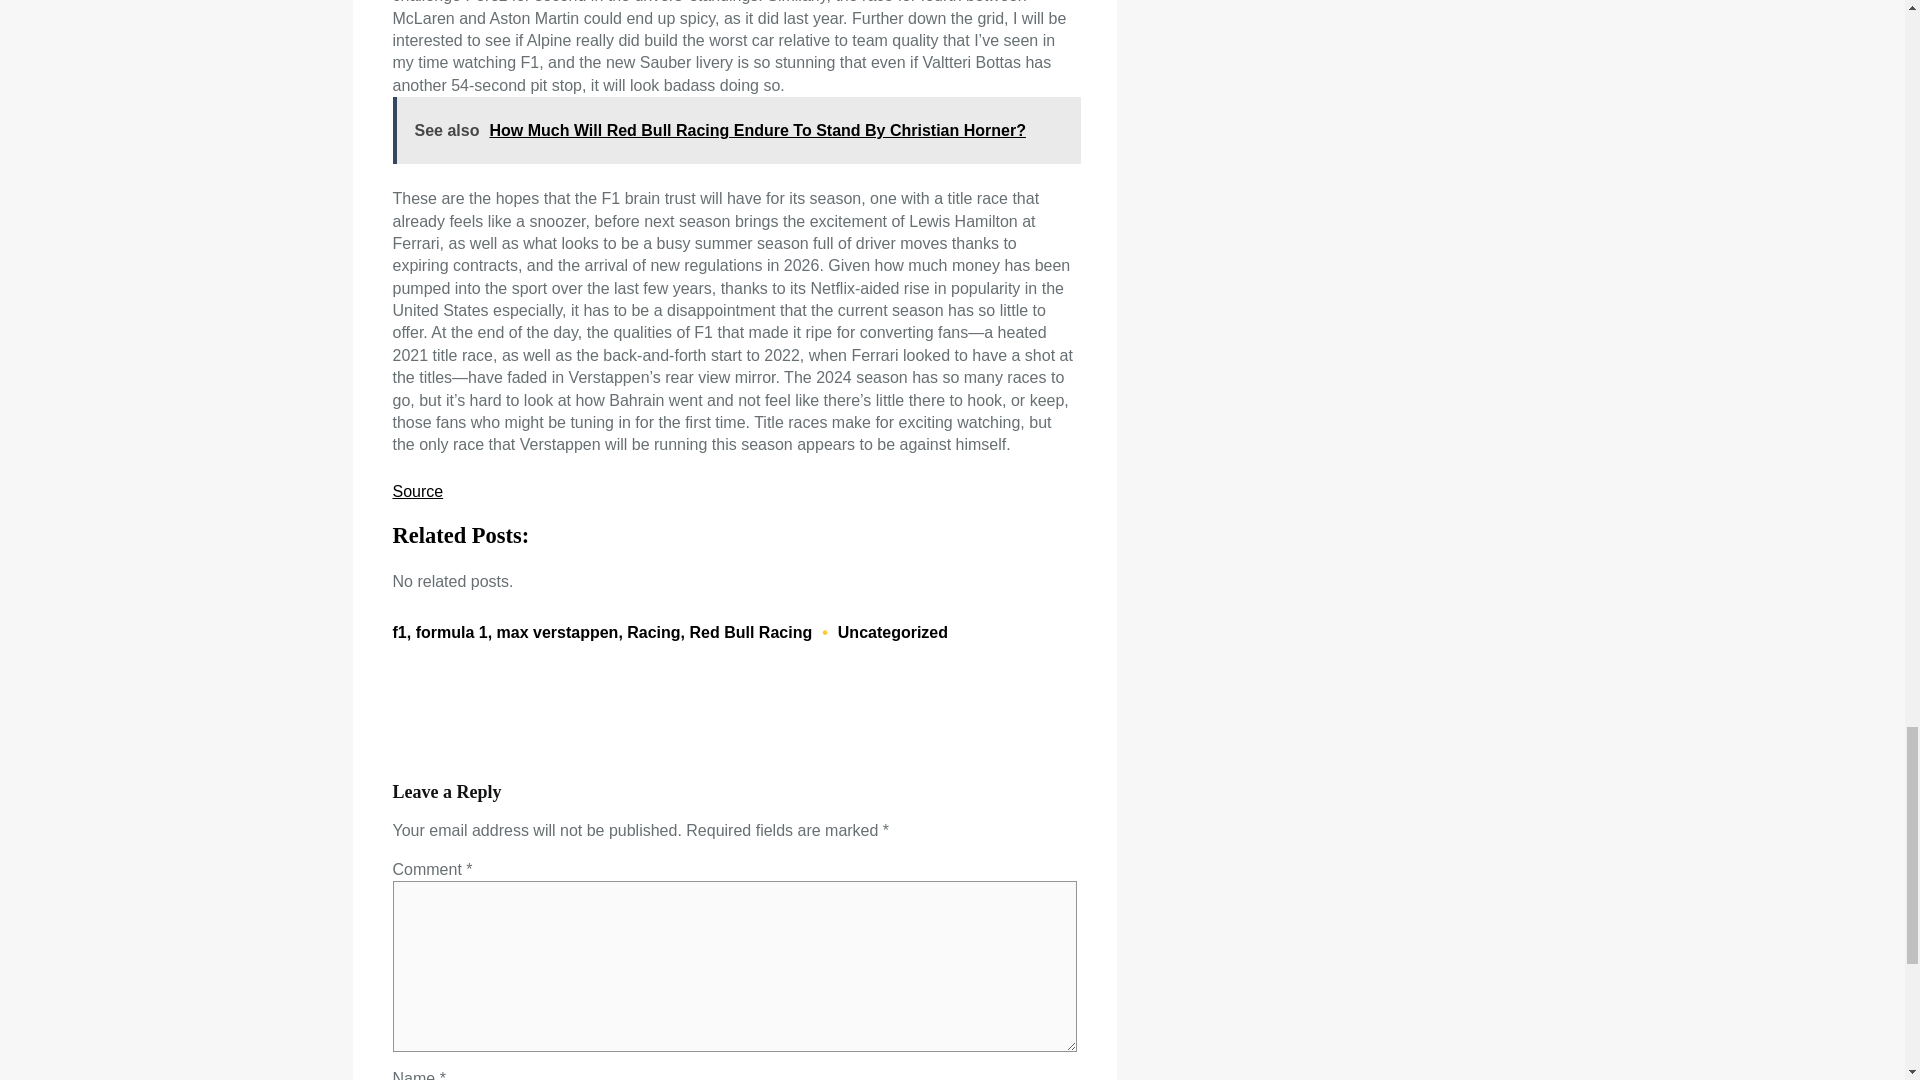  What do you see at coordinates (653, 632) in the screenshot?
I see `Racing` at bounding box center [653, 632].